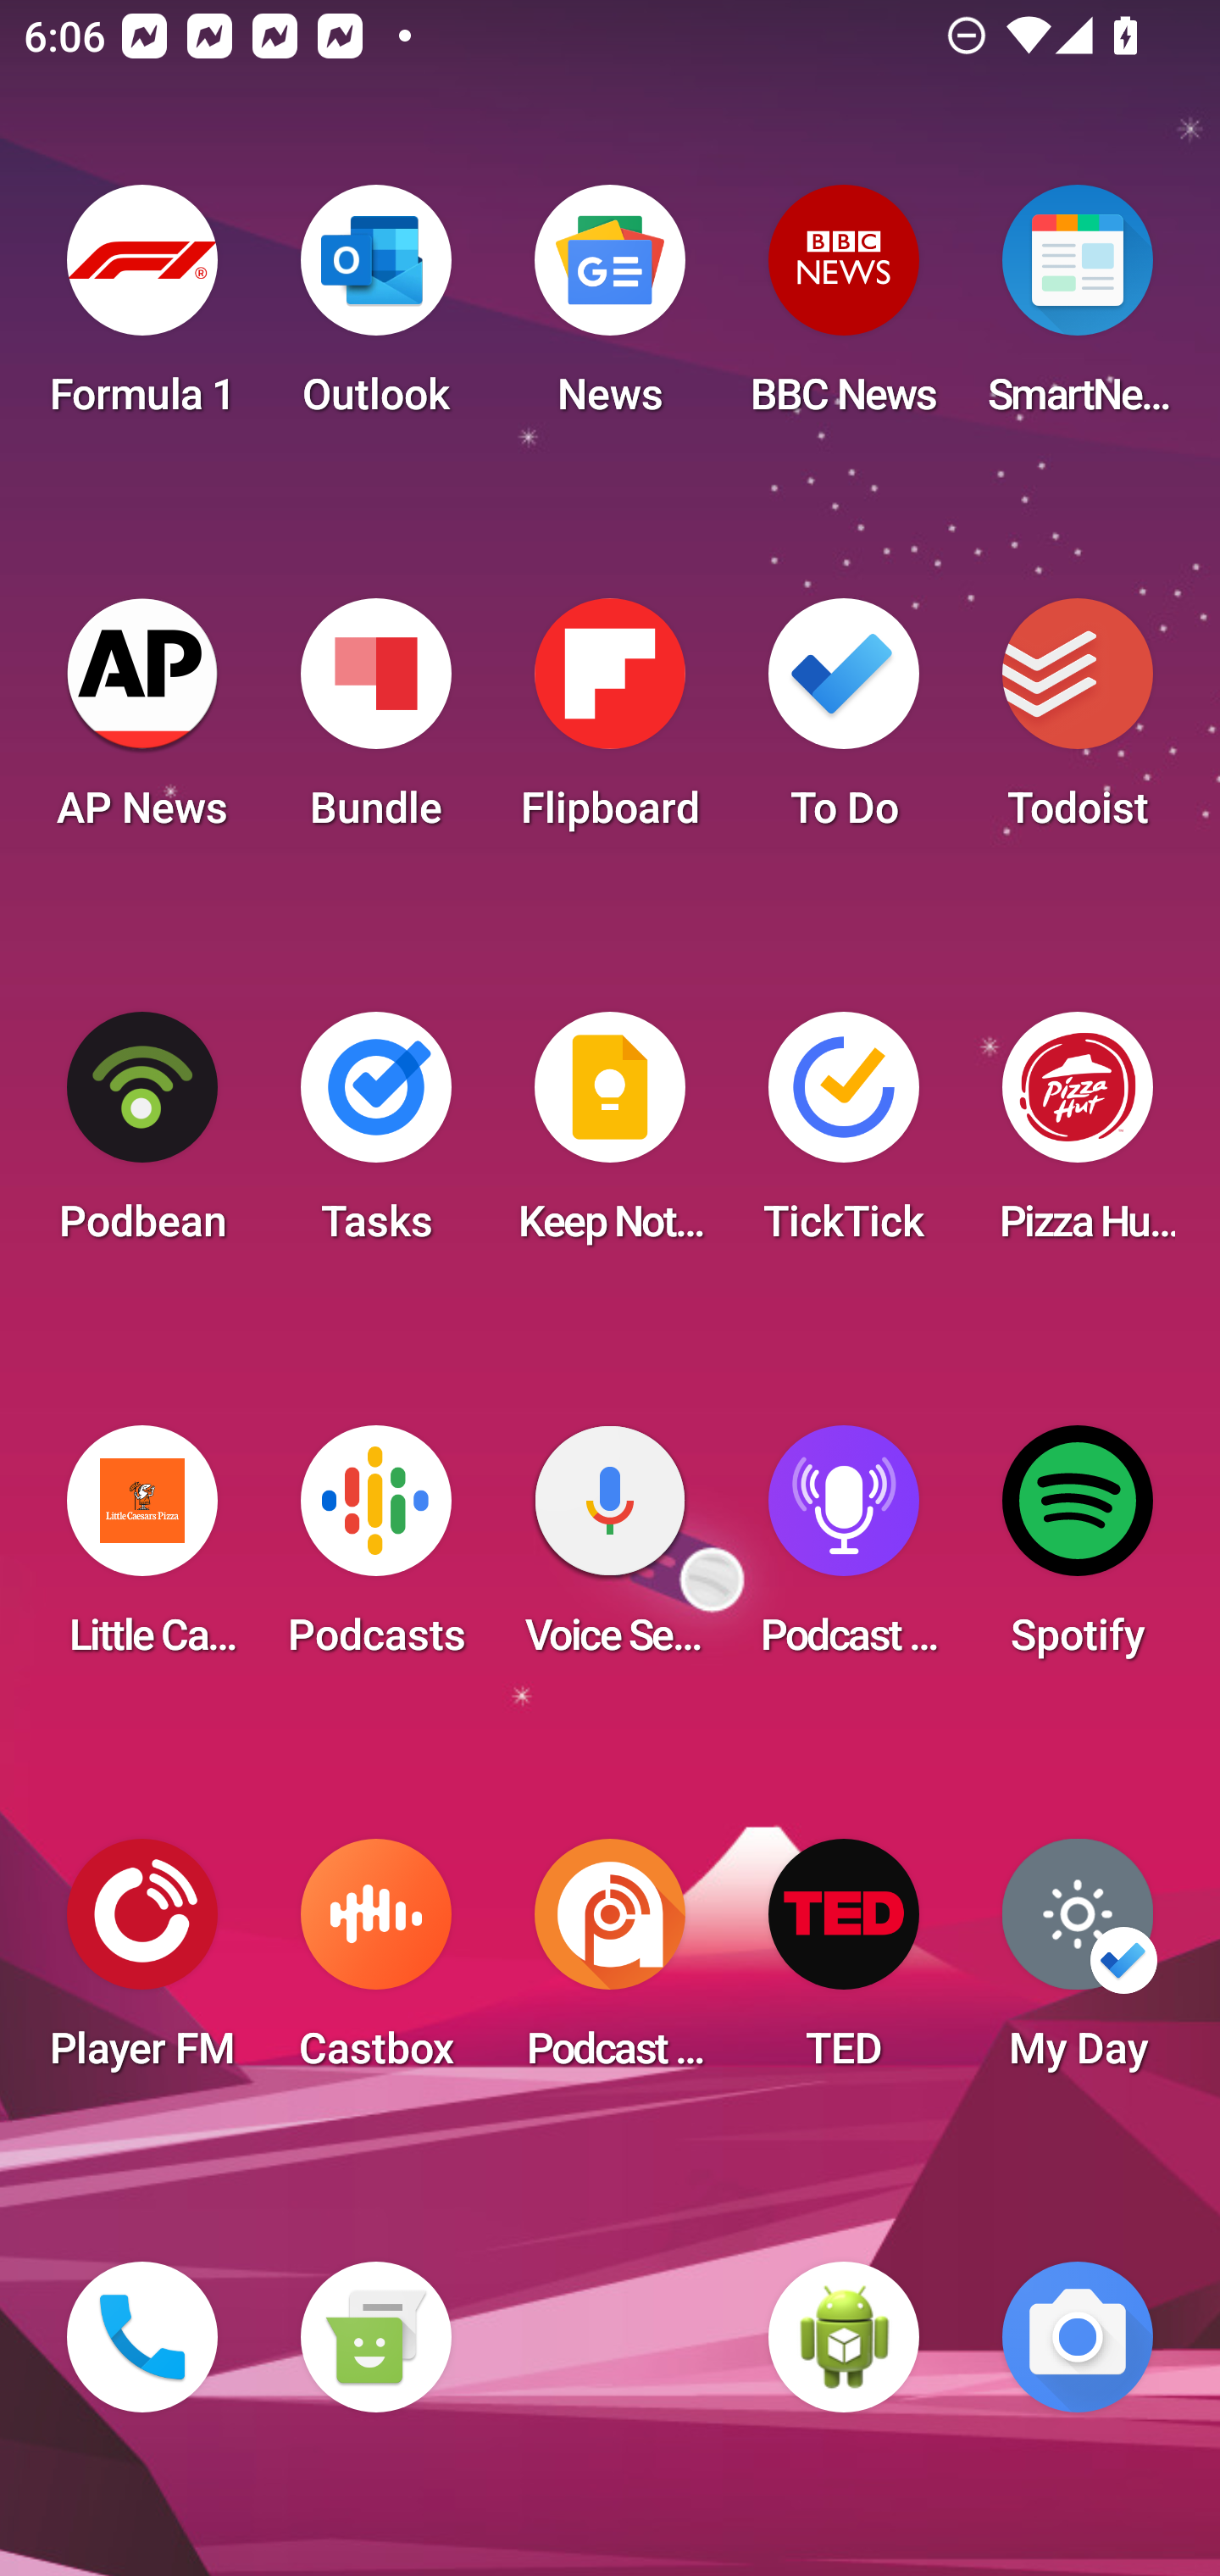 The image size is (1220, 2576). What do you see at coordinates (375, 2337) in the screenshot?
I see `Messaging` at bounding box center [375, 2337].